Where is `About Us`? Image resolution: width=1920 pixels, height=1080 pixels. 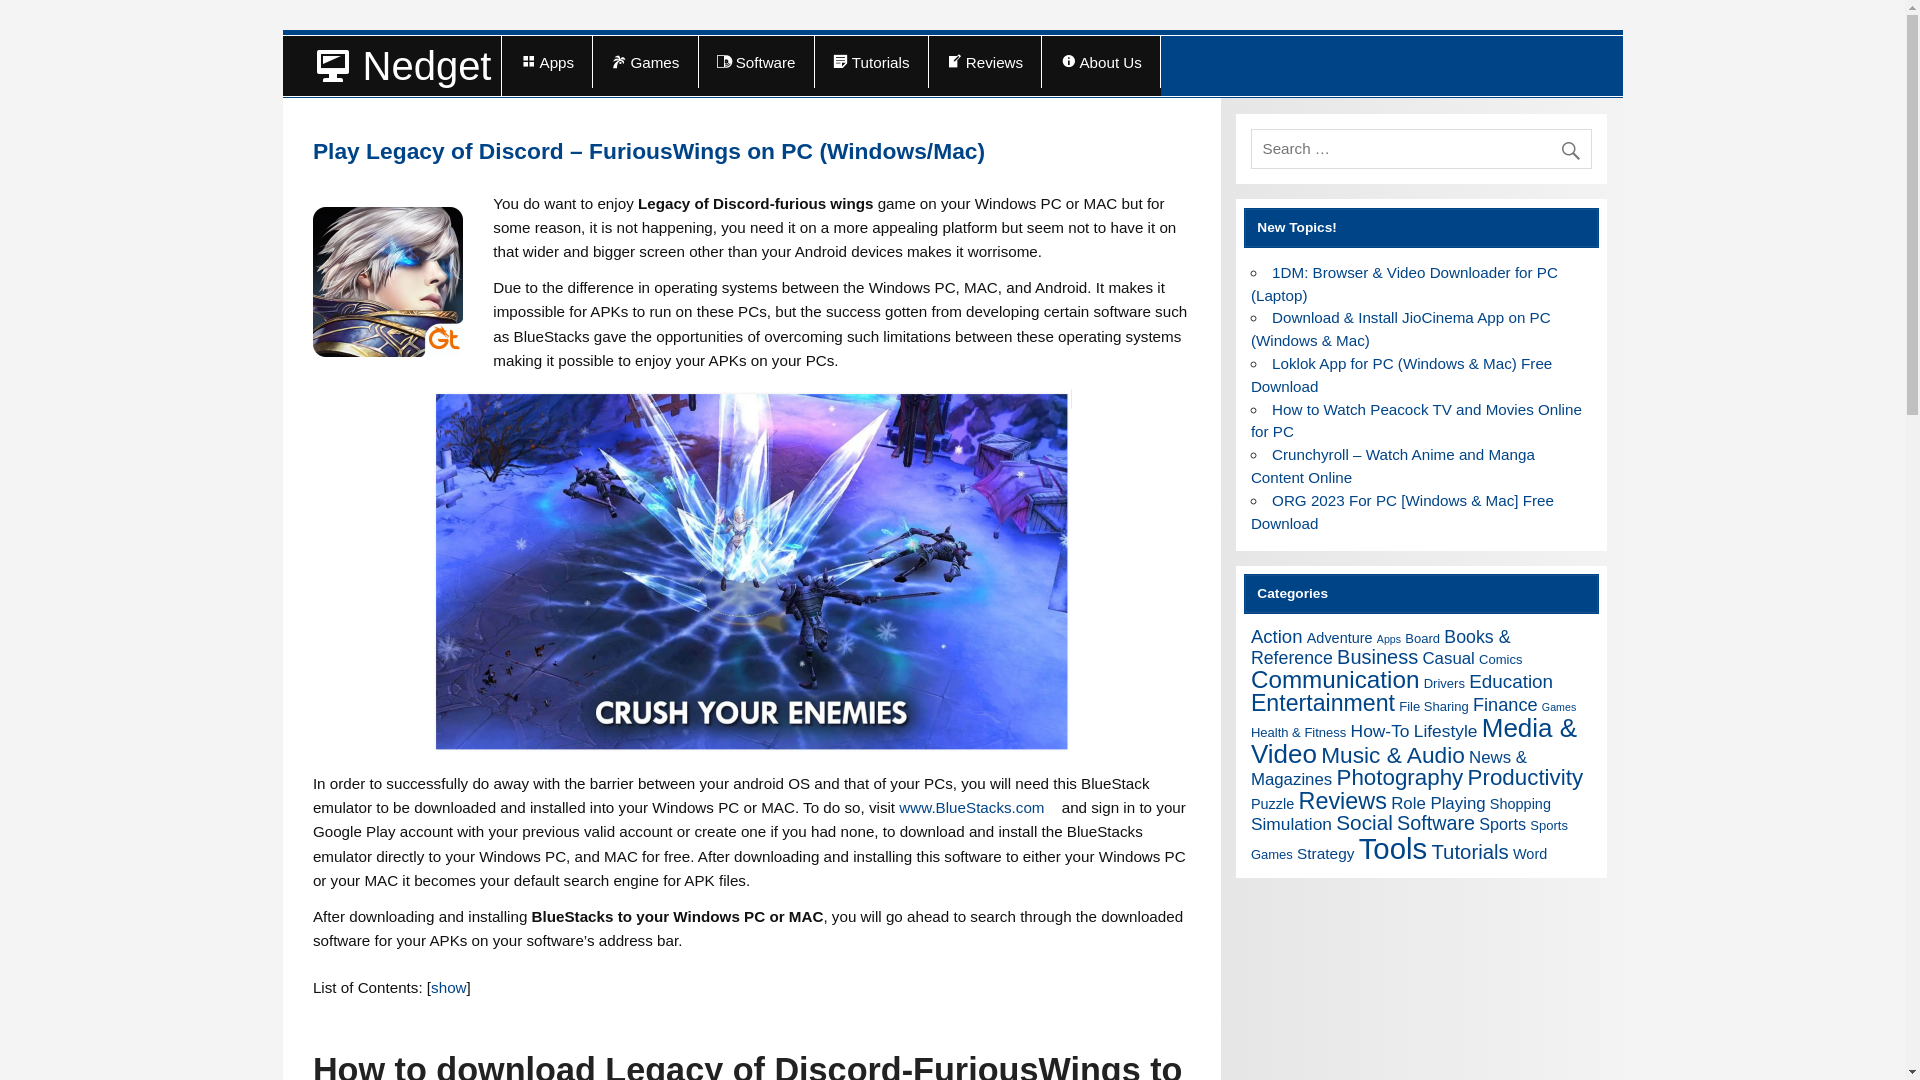
About Us is located at coordinates (1100, 61).